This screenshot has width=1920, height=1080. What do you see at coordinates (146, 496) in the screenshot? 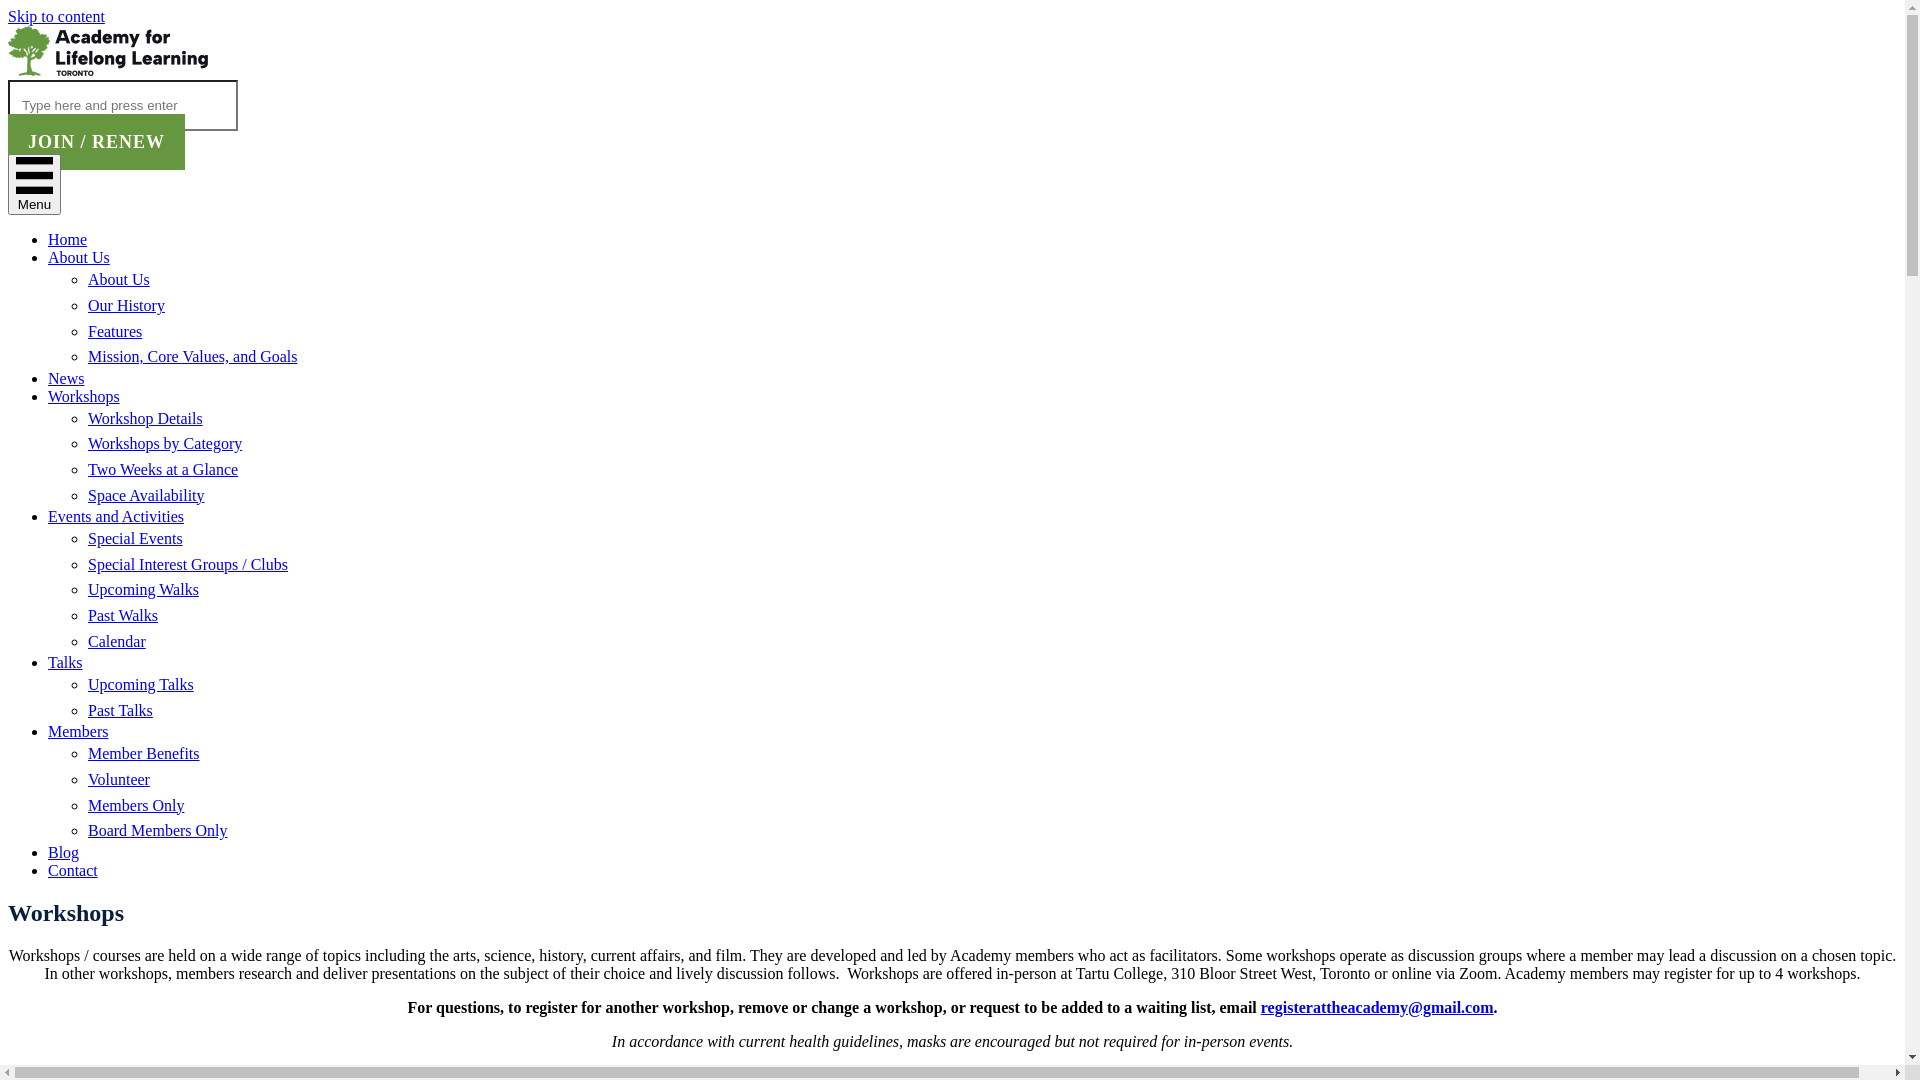
I see `Space Availability` at bounding box center [146, 496].